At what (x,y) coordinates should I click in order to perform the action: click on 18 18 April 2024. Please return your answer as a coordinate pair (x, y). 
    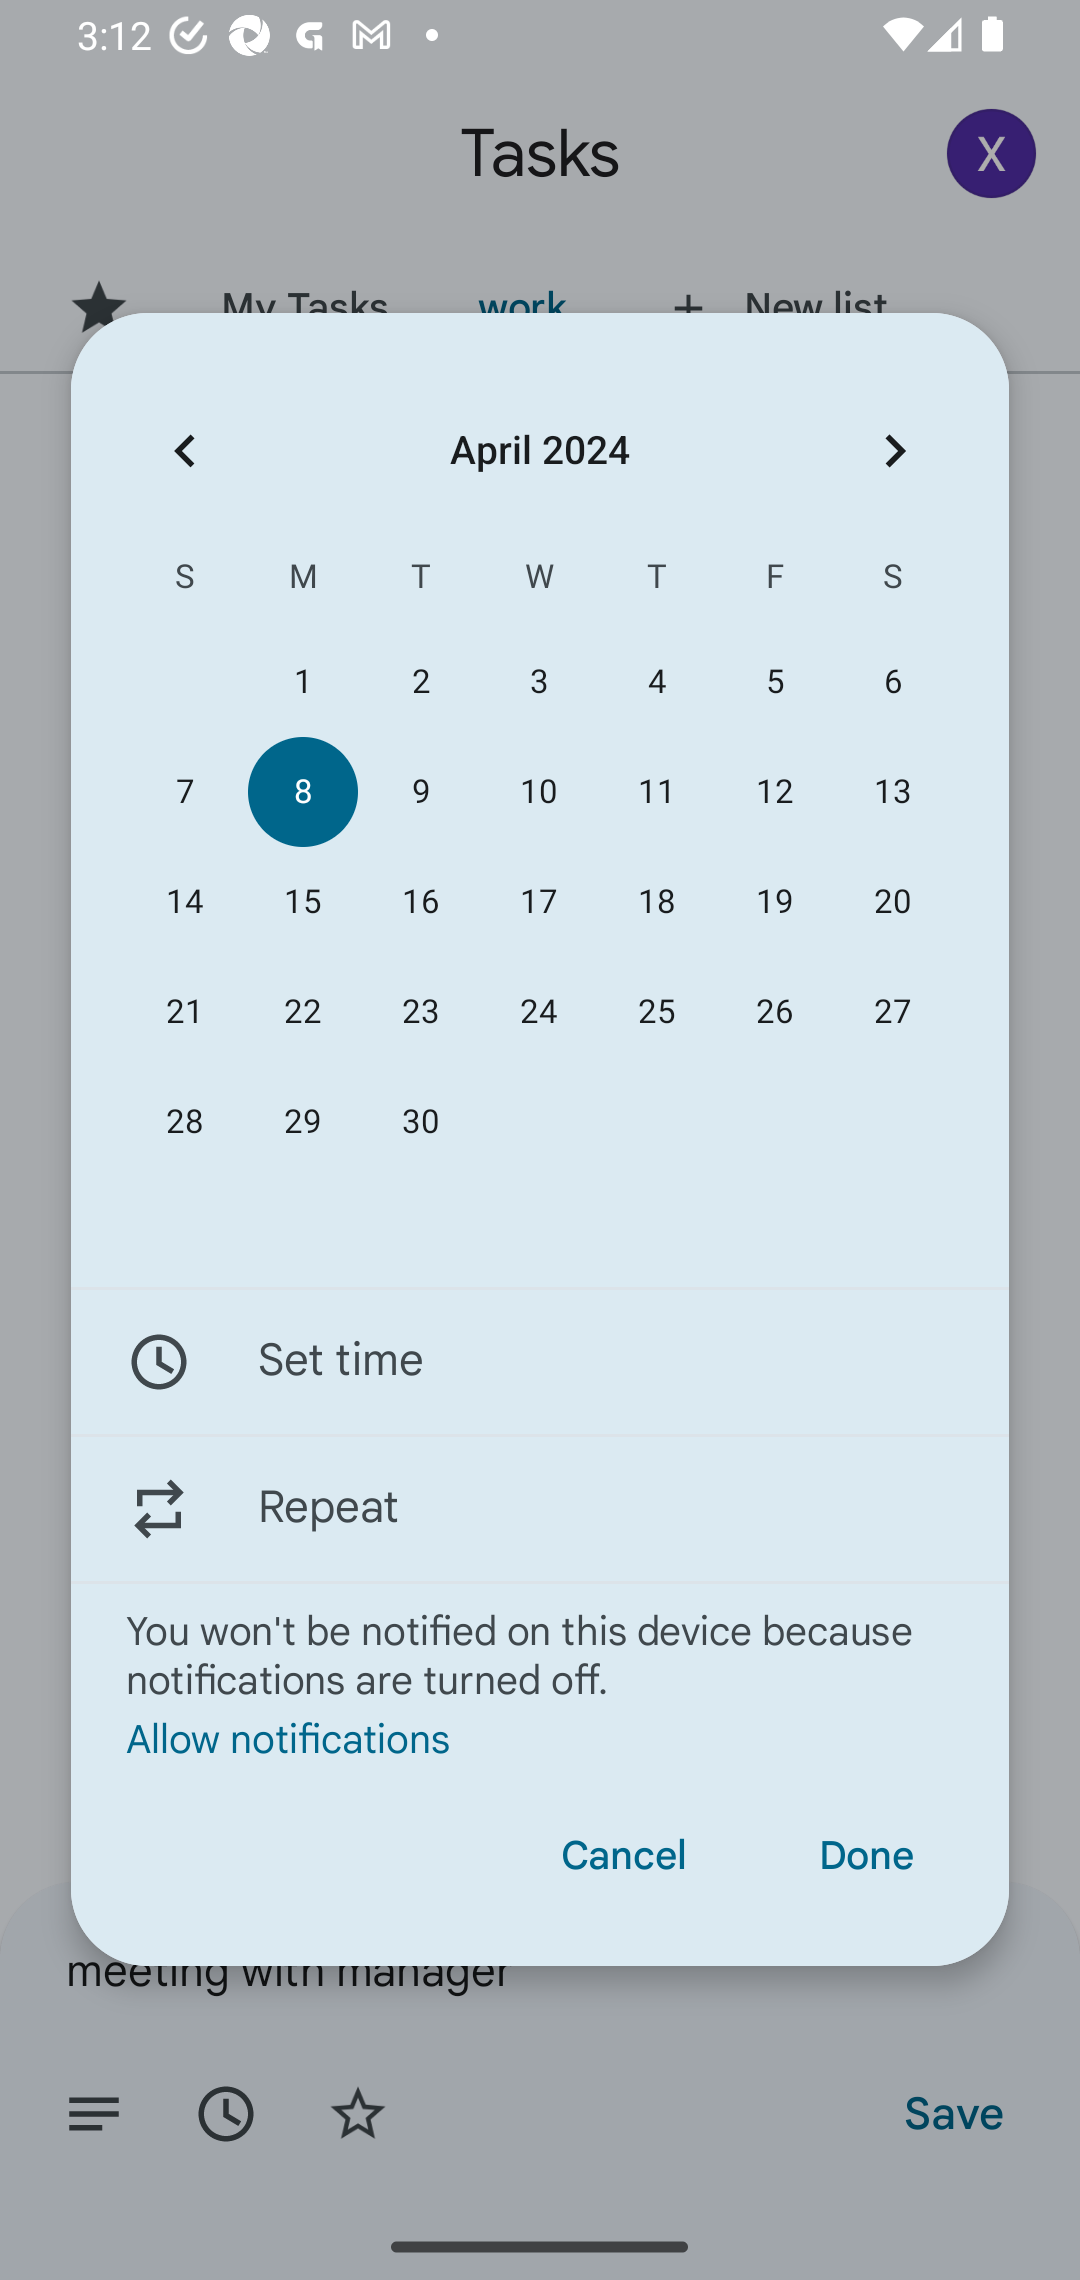
    Looking at the image, I should click on (657, 901).